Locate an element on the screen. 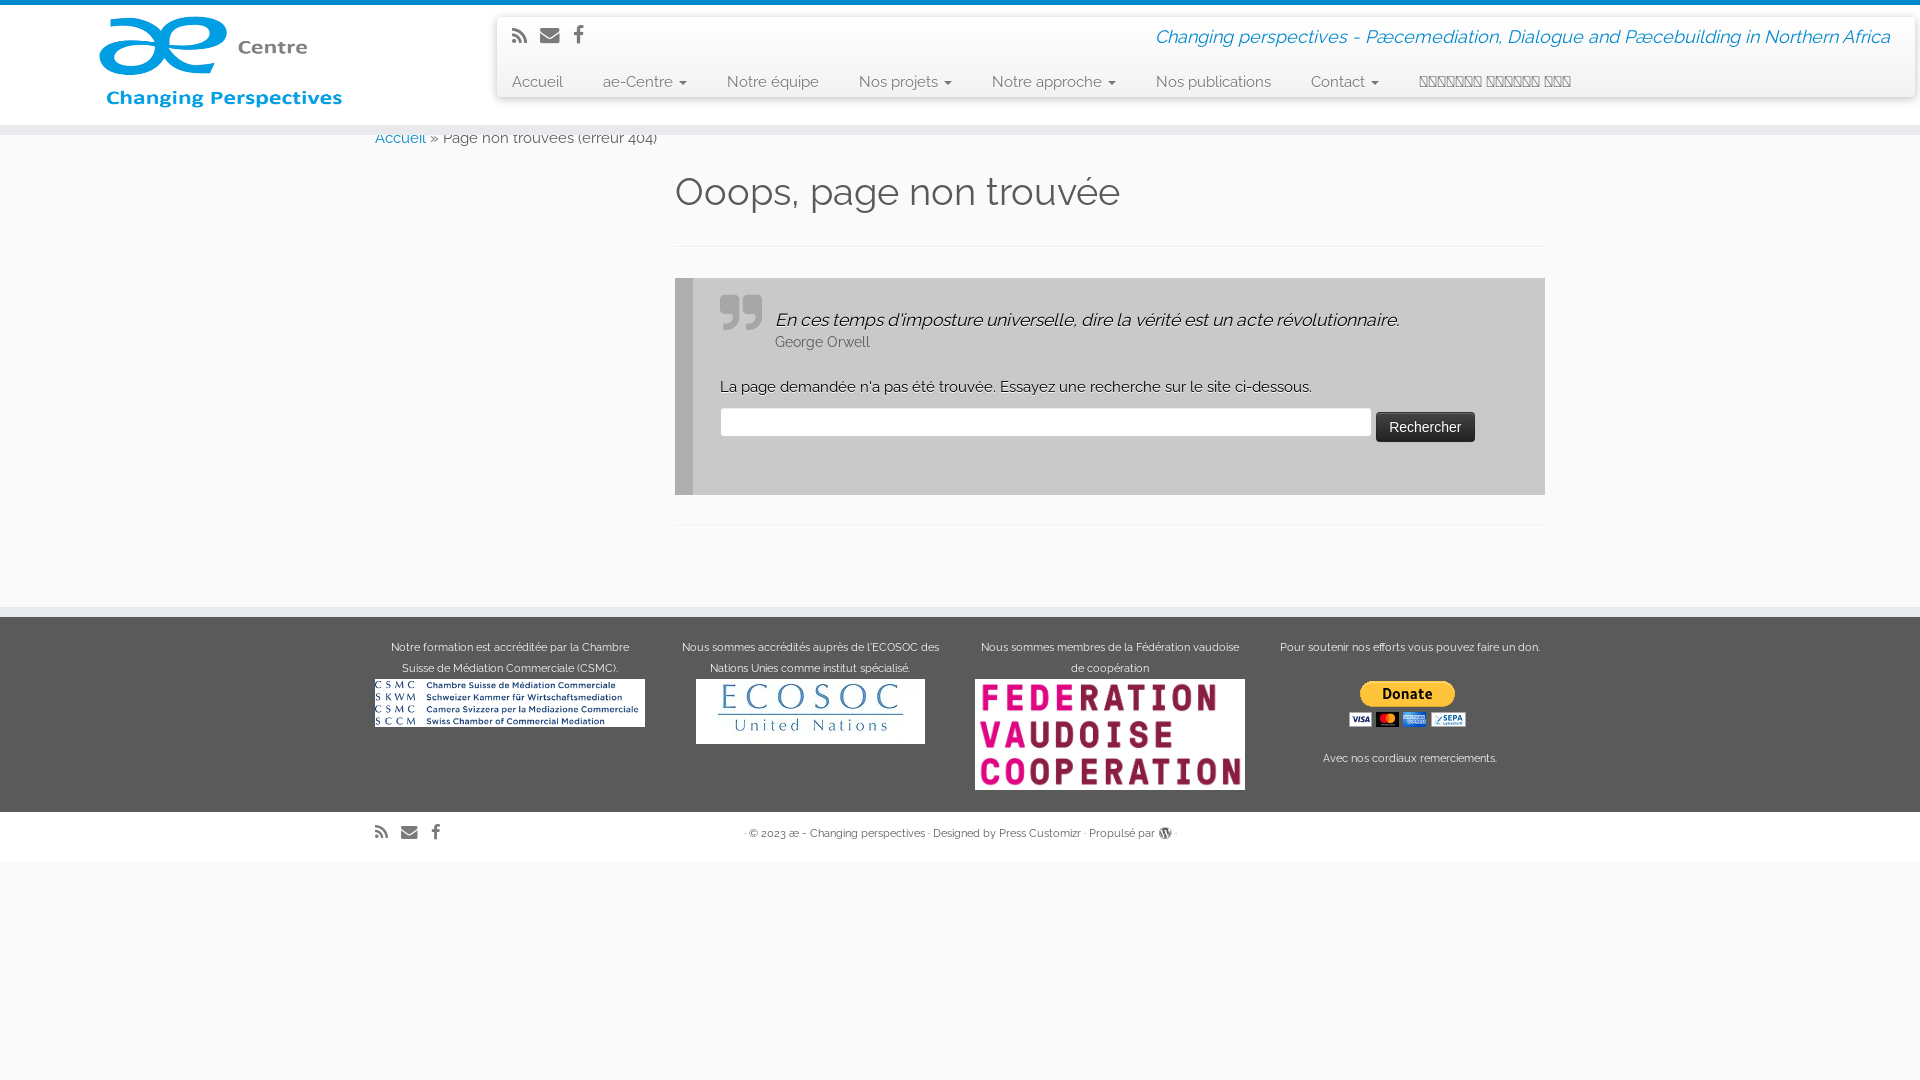 This screenshot has width=1920, height=1080. Accueil is located at coordinates (544, 82).